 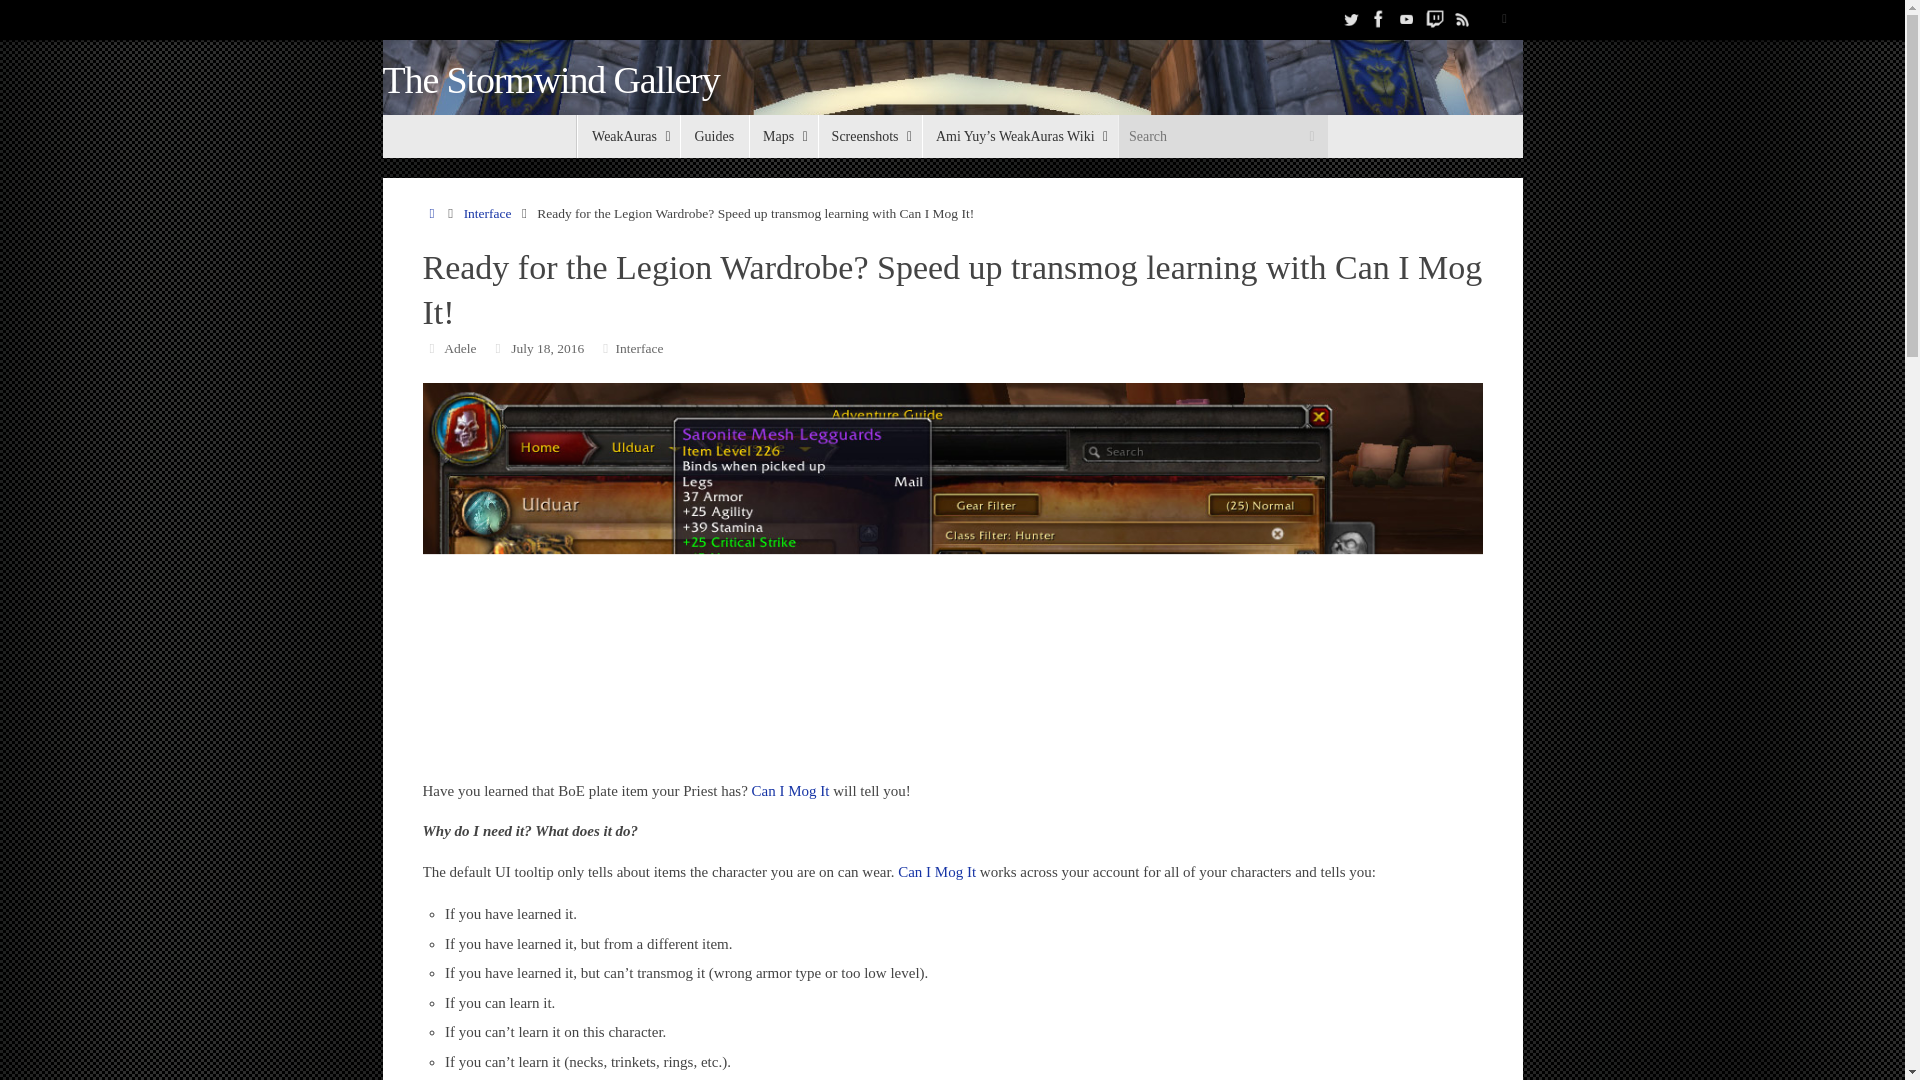 What do you see at coordinates (460, 348) in the screenshot?
I see `Adele` at bounding box center [460, 348].